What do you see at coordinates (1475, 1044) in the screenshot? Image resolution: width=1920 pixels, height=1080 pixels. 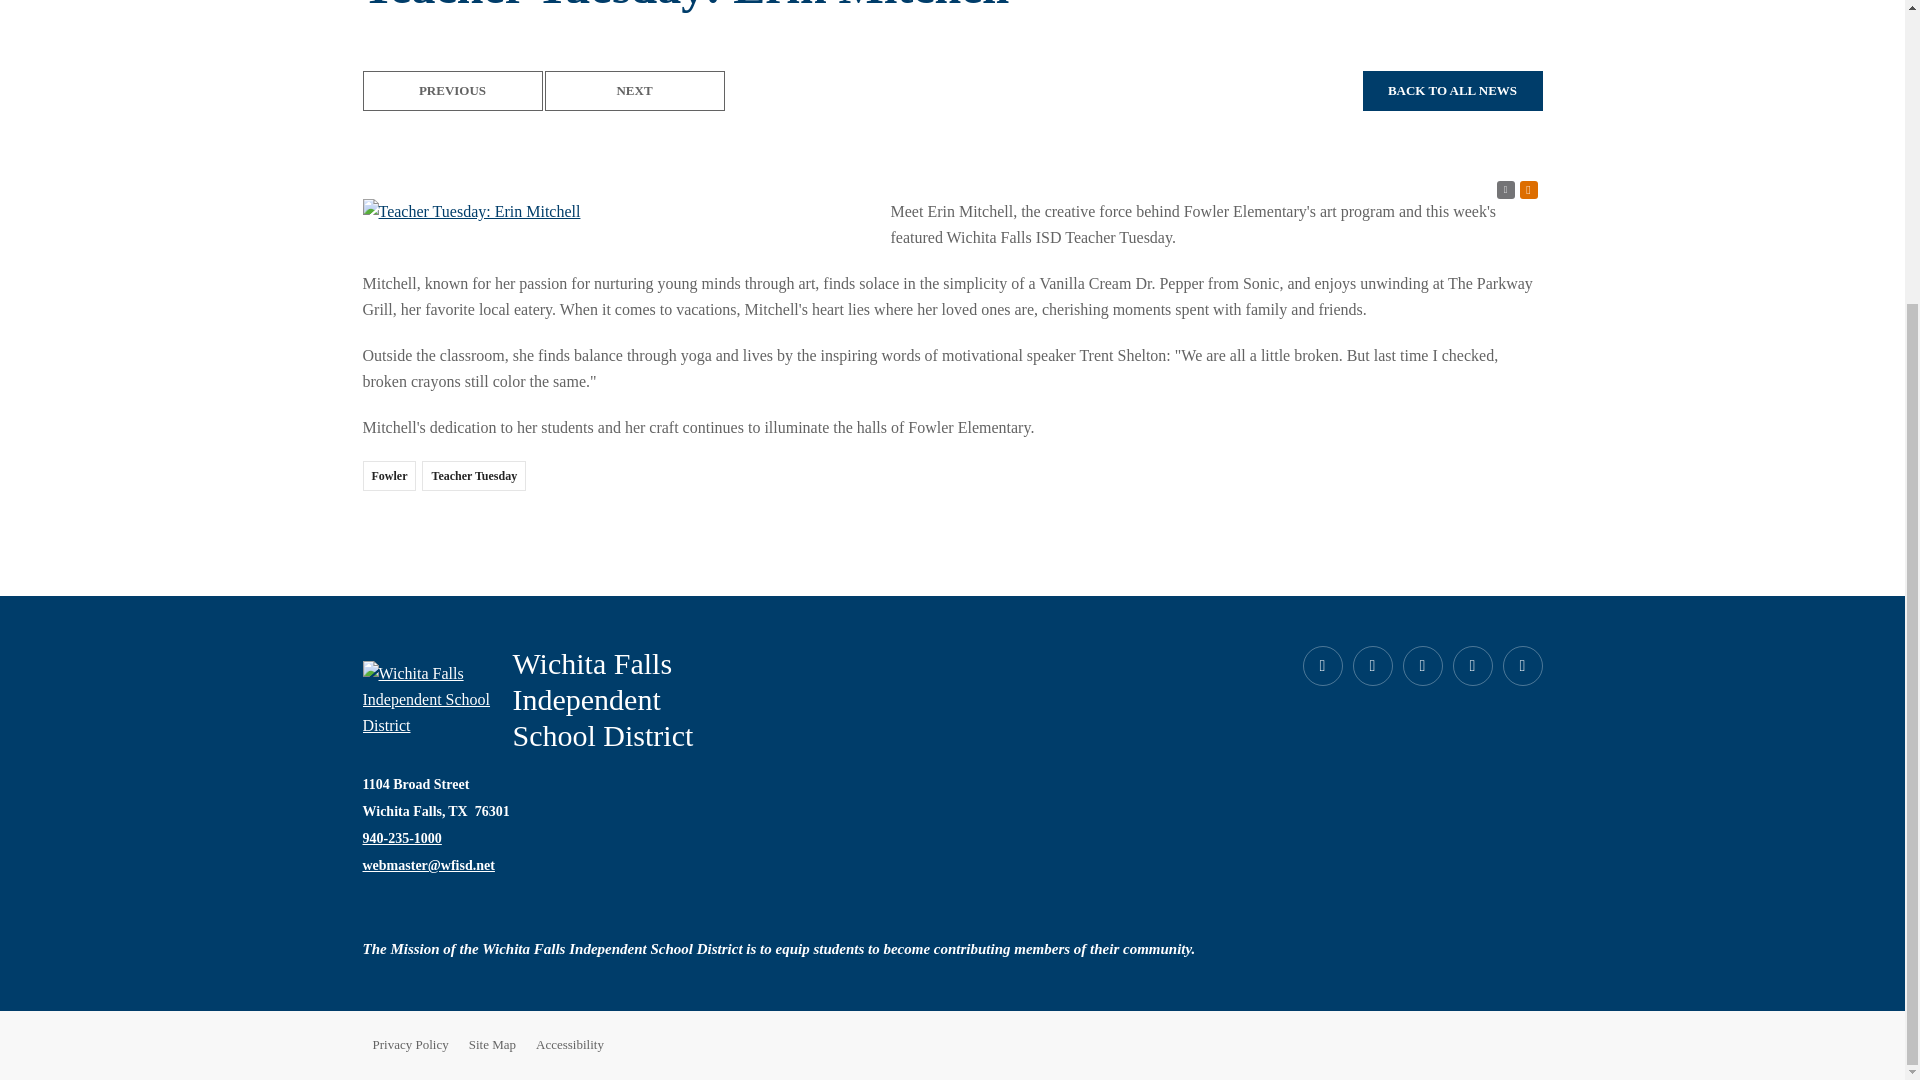 I see `Powered by Finalsite opens in a new window` at bounding box center [1475, 1044].